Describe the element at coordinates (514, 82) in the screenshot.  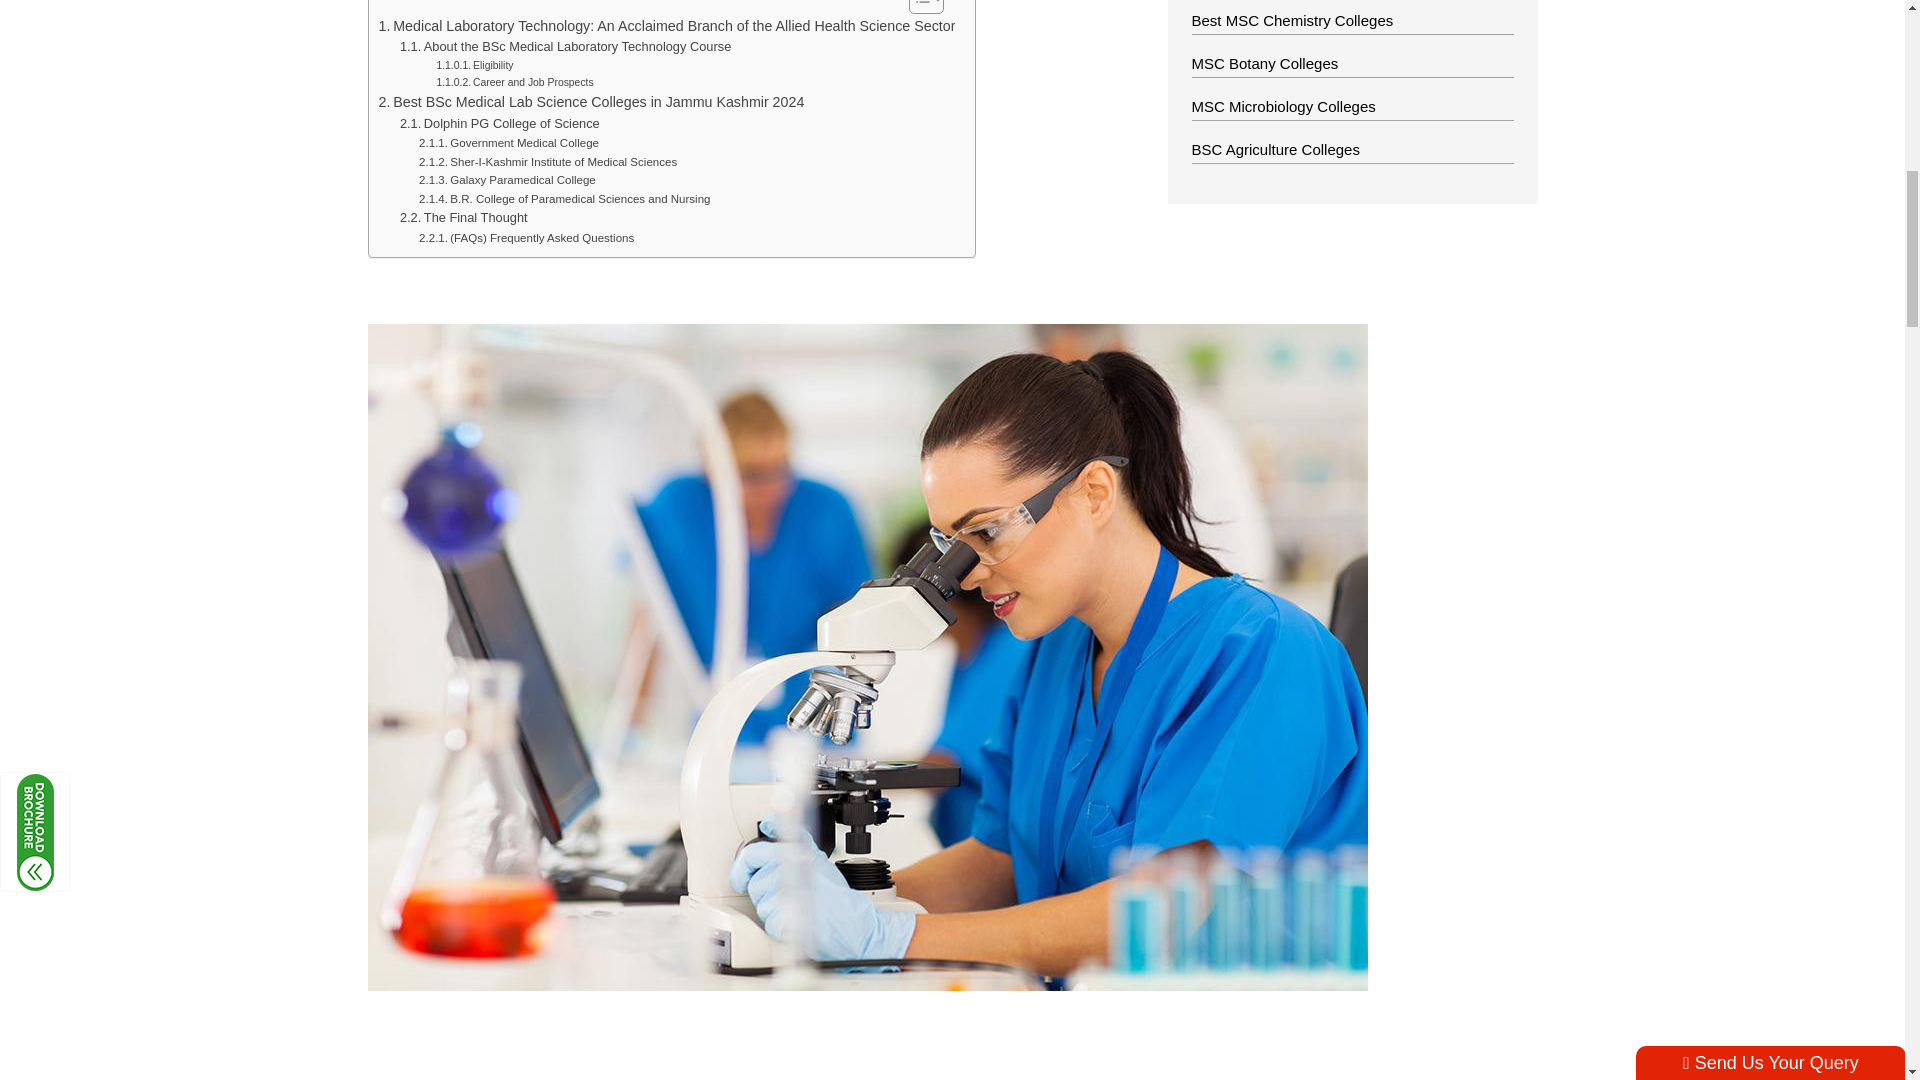
I see `Career and Job Prospects` at that location.